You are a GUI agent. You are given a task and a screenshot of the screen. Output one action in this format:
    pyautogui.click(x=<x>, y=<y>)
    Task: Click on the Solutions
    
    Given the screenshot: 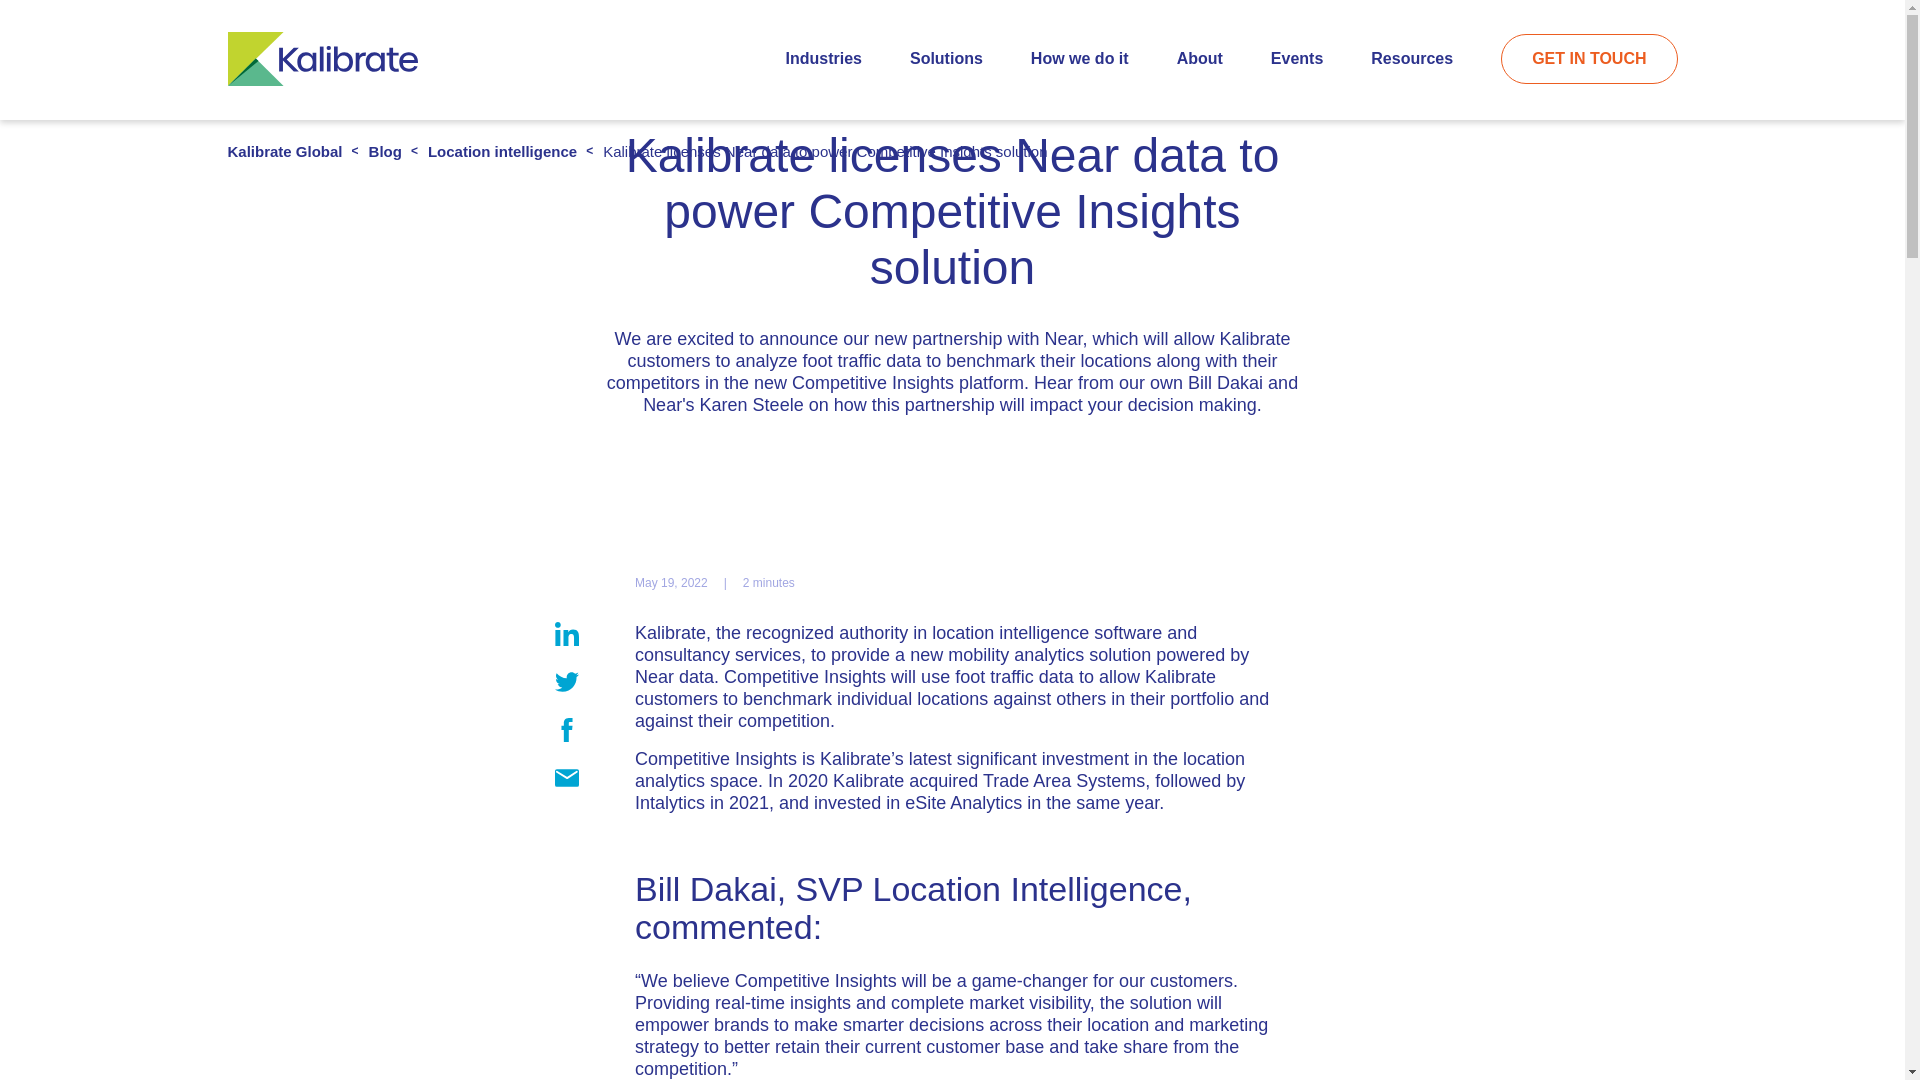 What is the action you would take?
    pyautogui.click(x=946, y=58)
    